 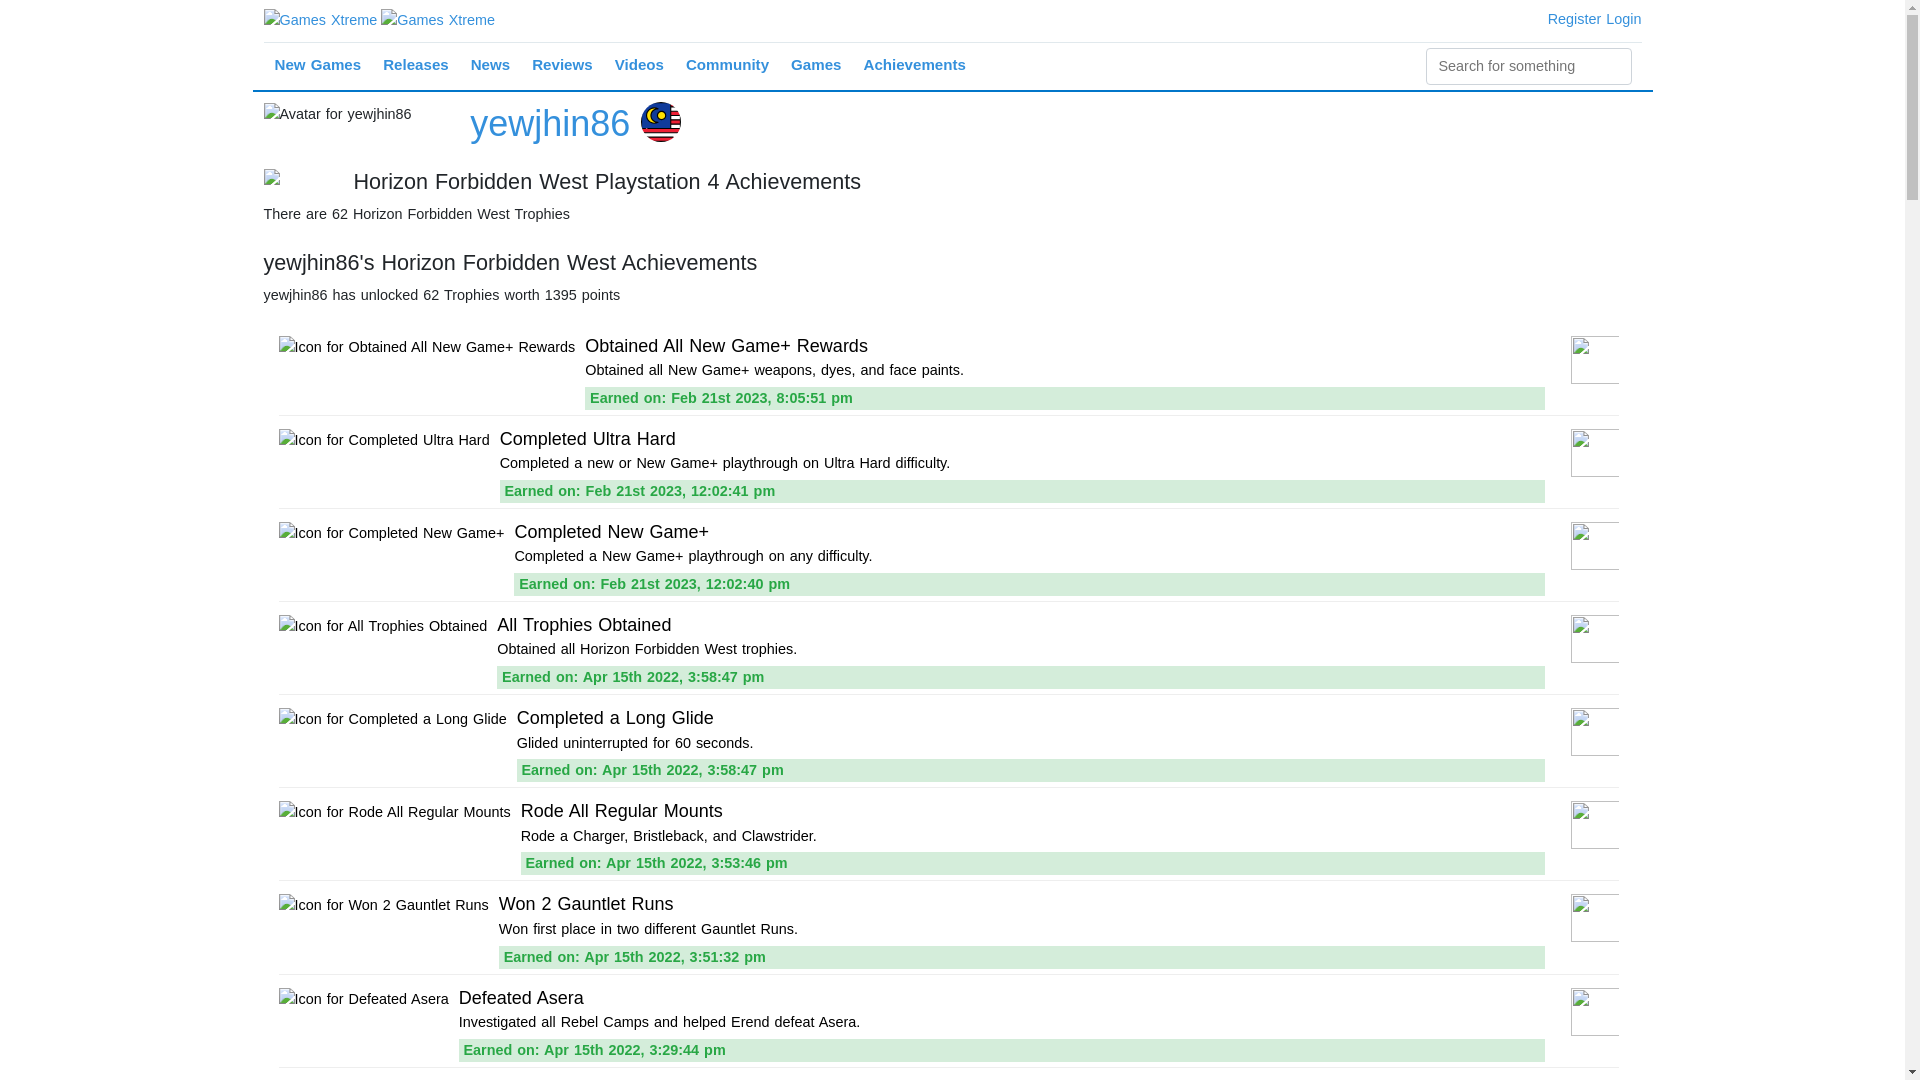 I want to click on Community, so click(x=727, y=66).